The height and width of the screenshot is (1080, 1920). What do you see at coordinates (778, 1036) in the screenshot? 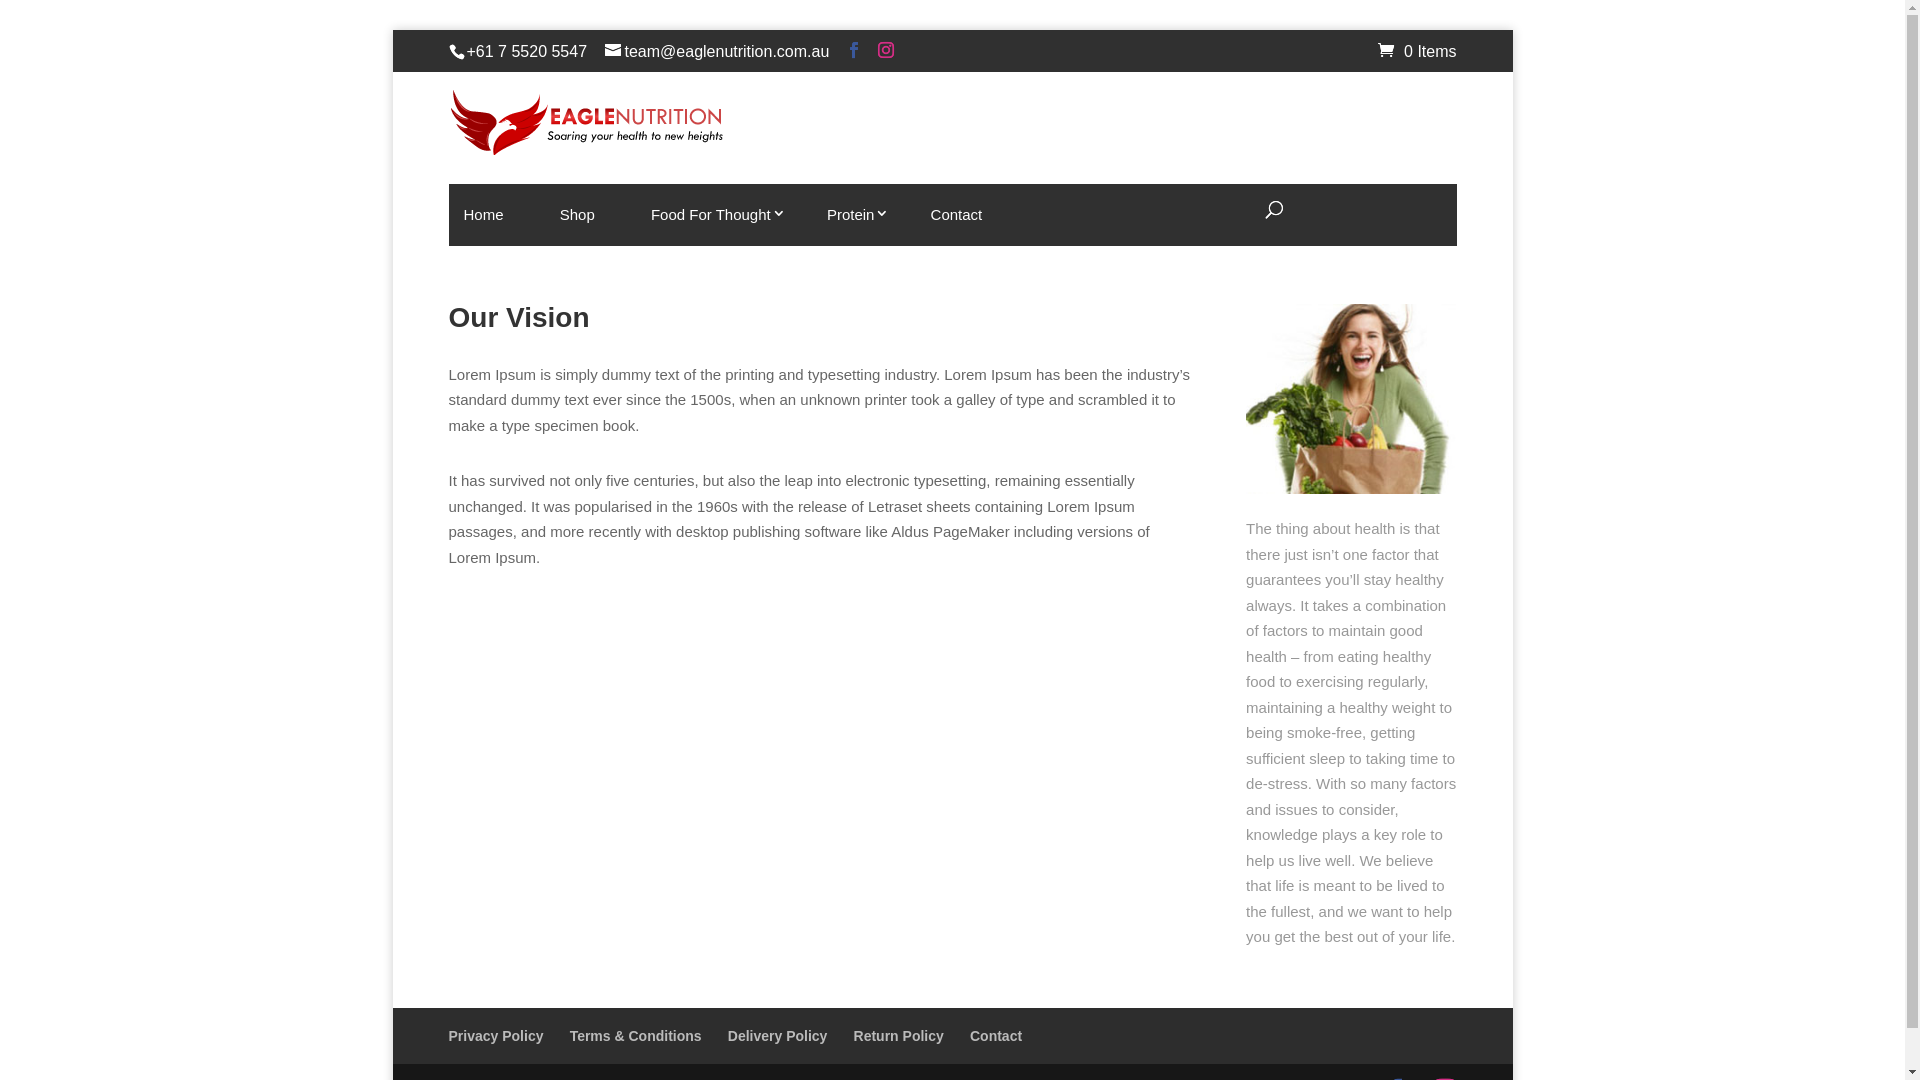
I see `Delivery Policy` at bounding box center [778, 1036].